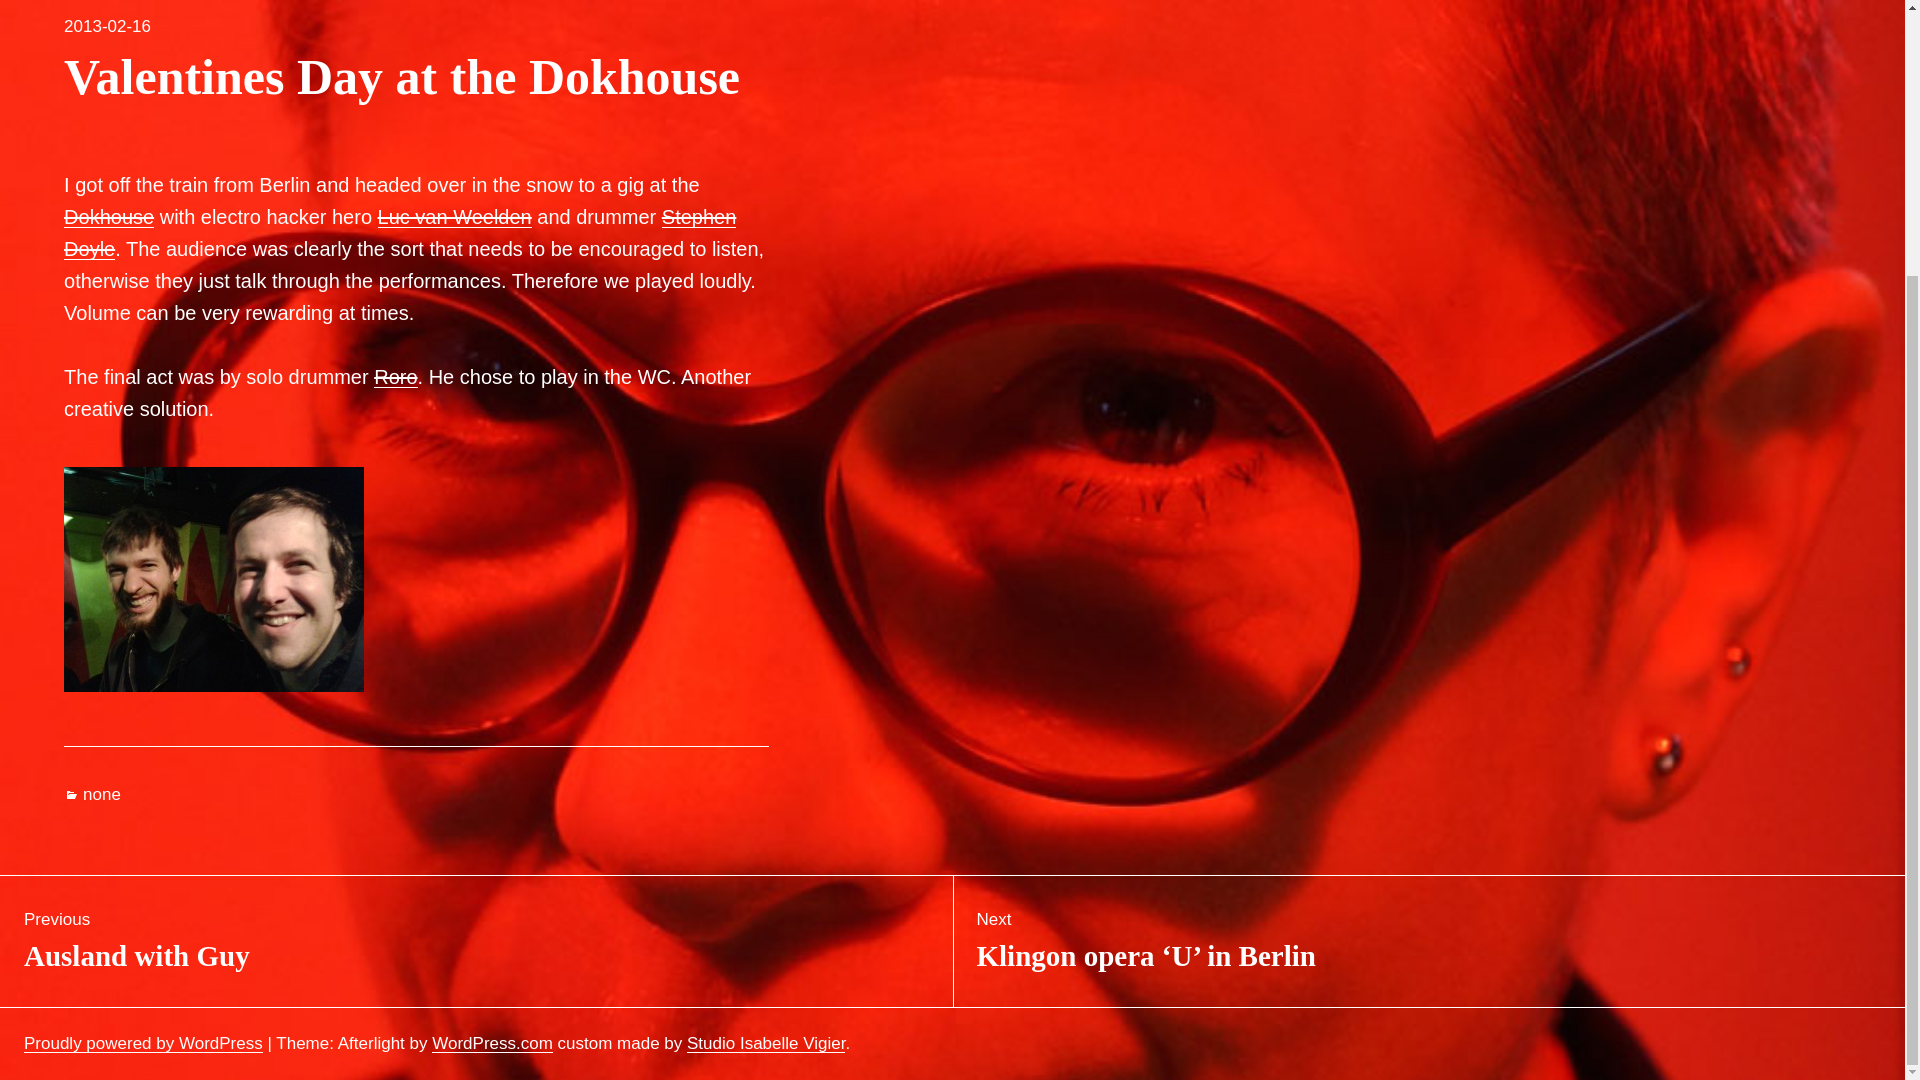 This screenshot has width=1920, height=1080. Describe the element at coordinates (101, 794) in the screenshot. I see `none` at that location.